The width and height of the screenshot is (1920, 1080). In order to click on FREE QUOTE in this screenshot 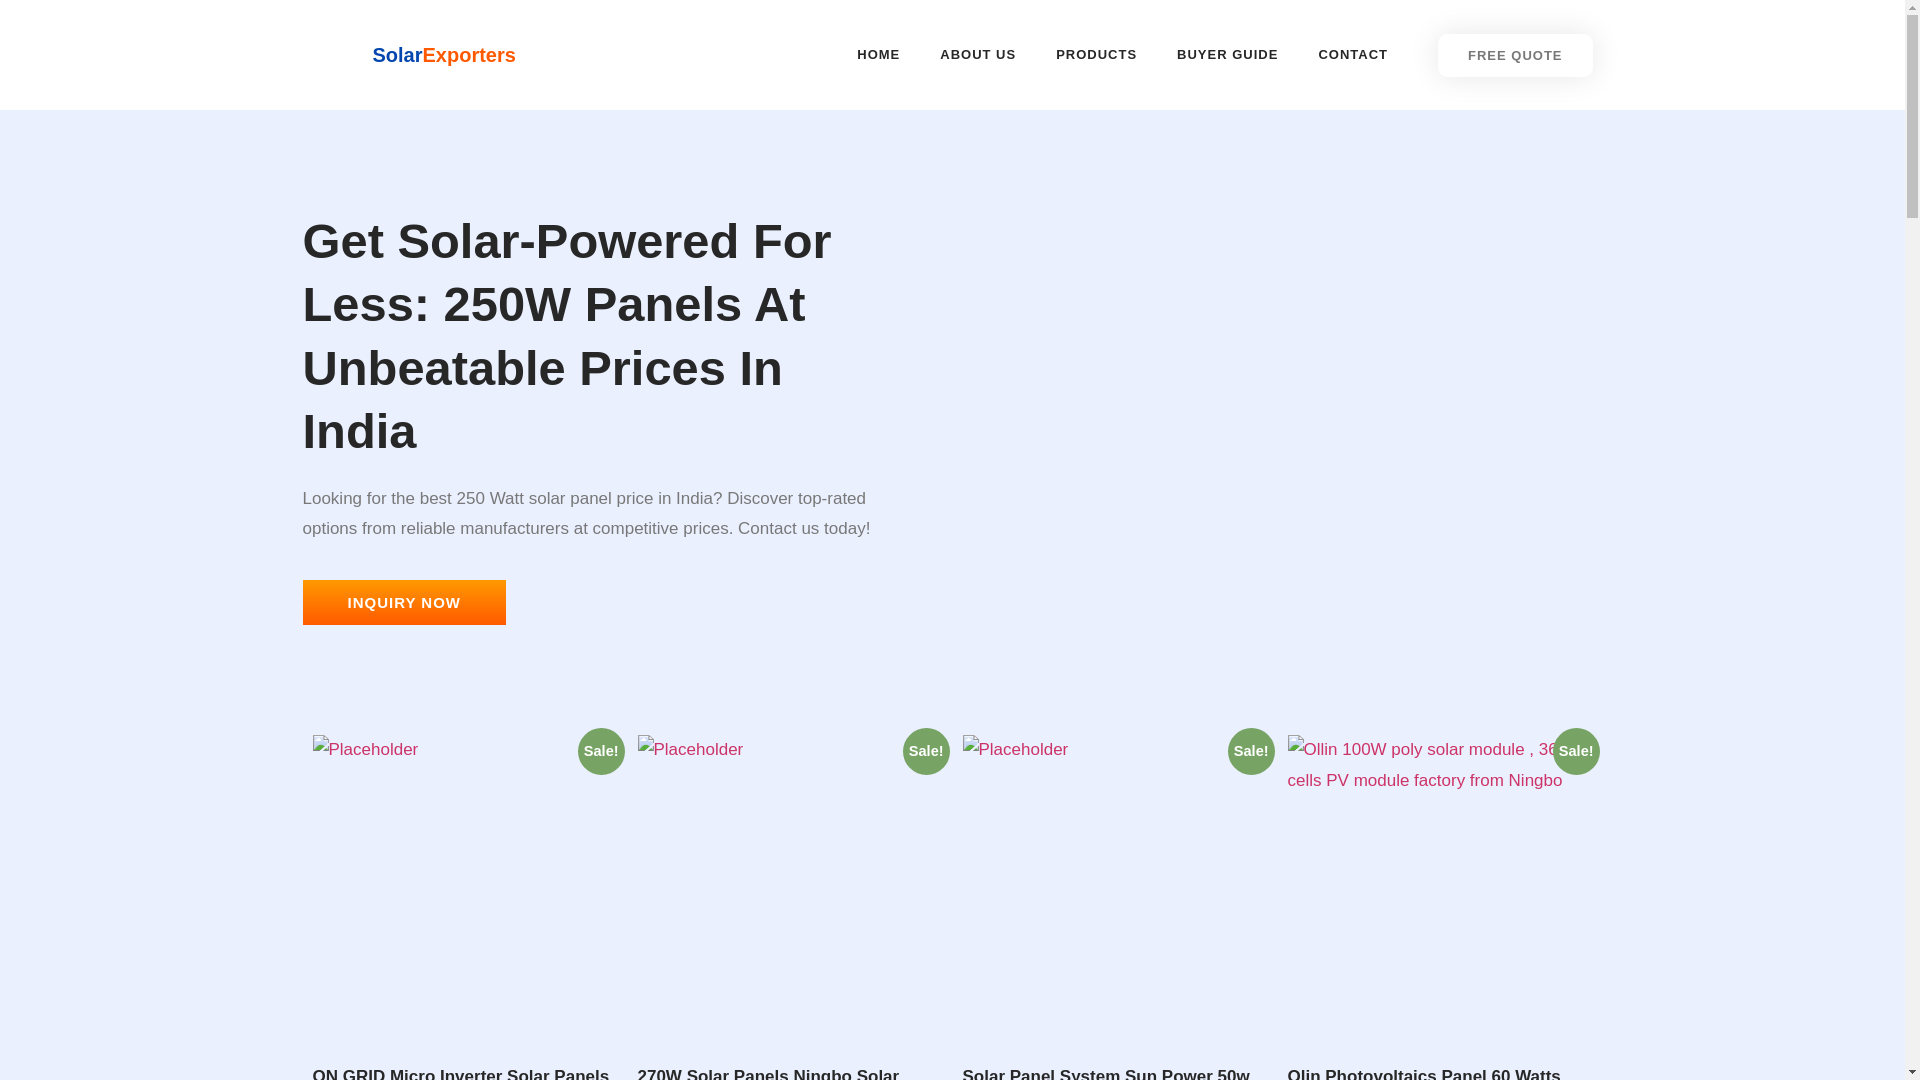, I will do `click(1516, 54)`.